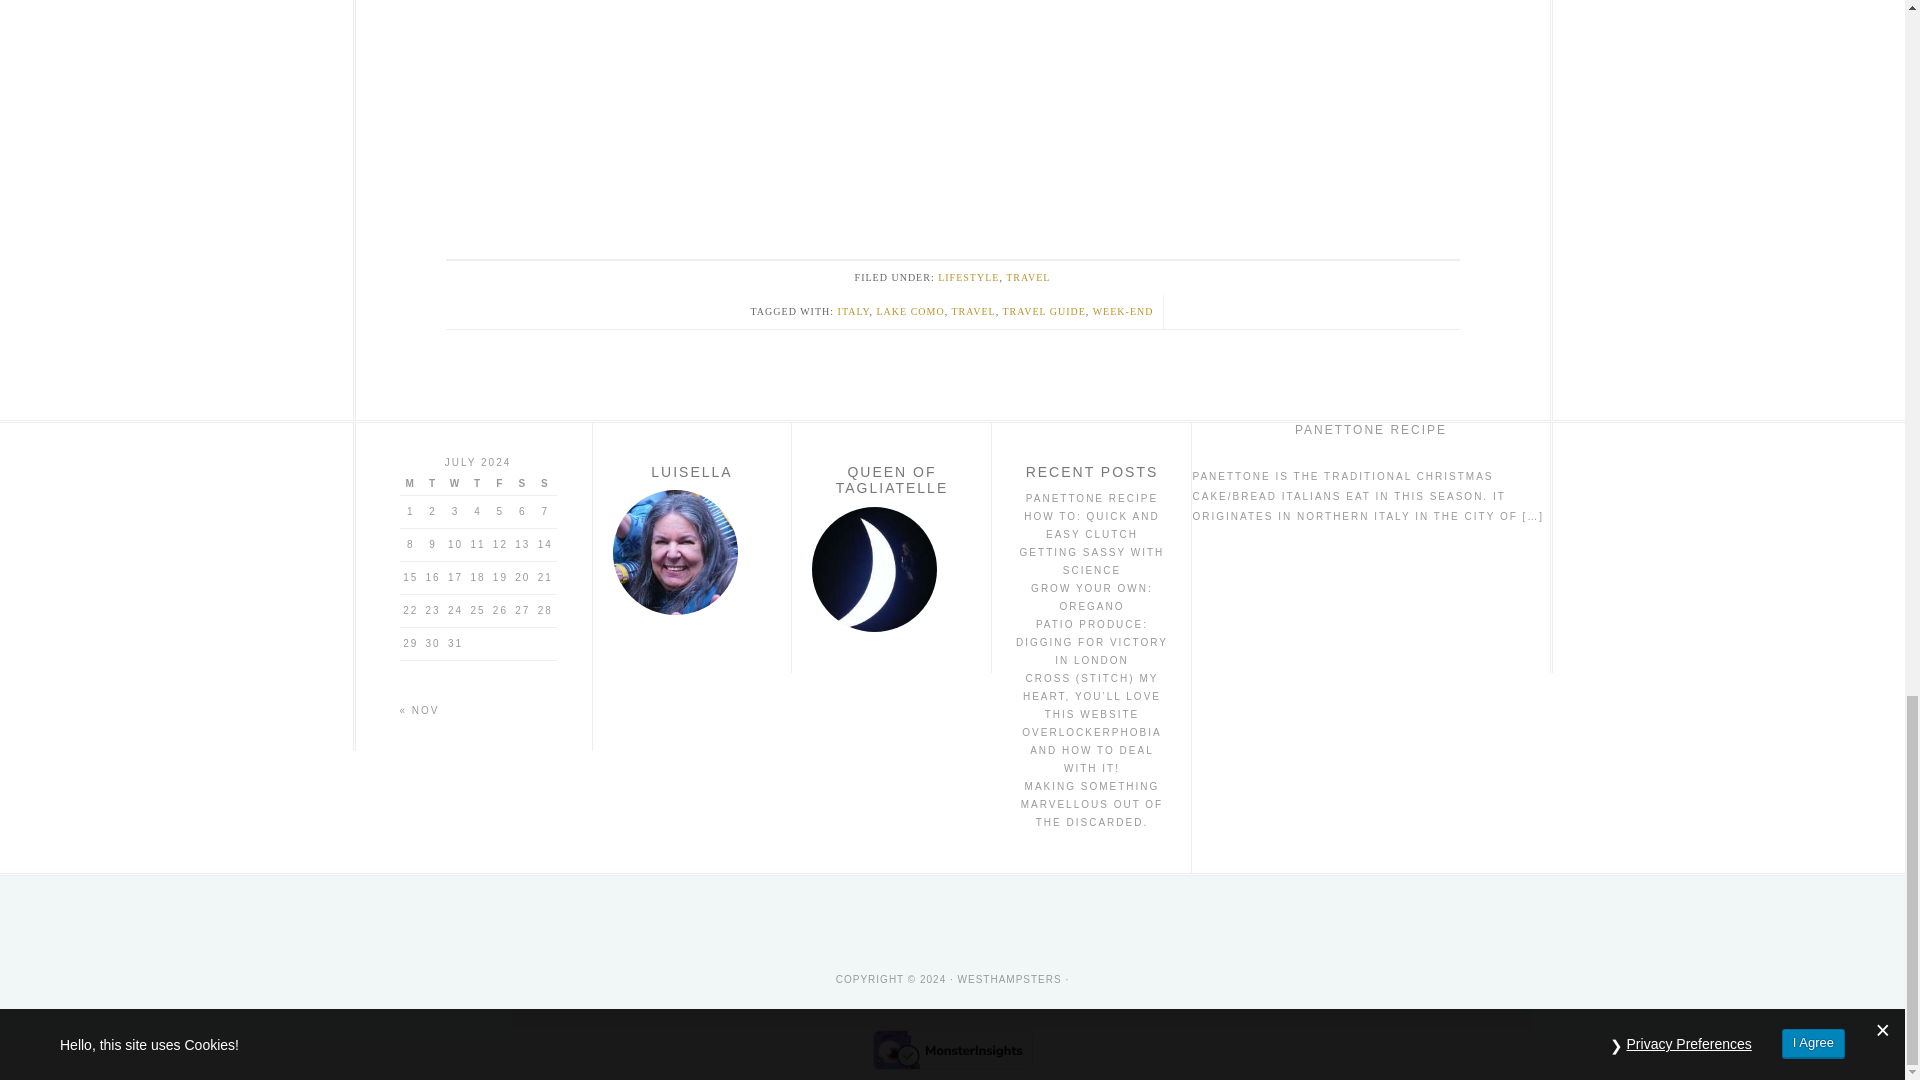  Describe the element at coordinates (478, 484) in the screenshot. I see `Thursday` at that location.